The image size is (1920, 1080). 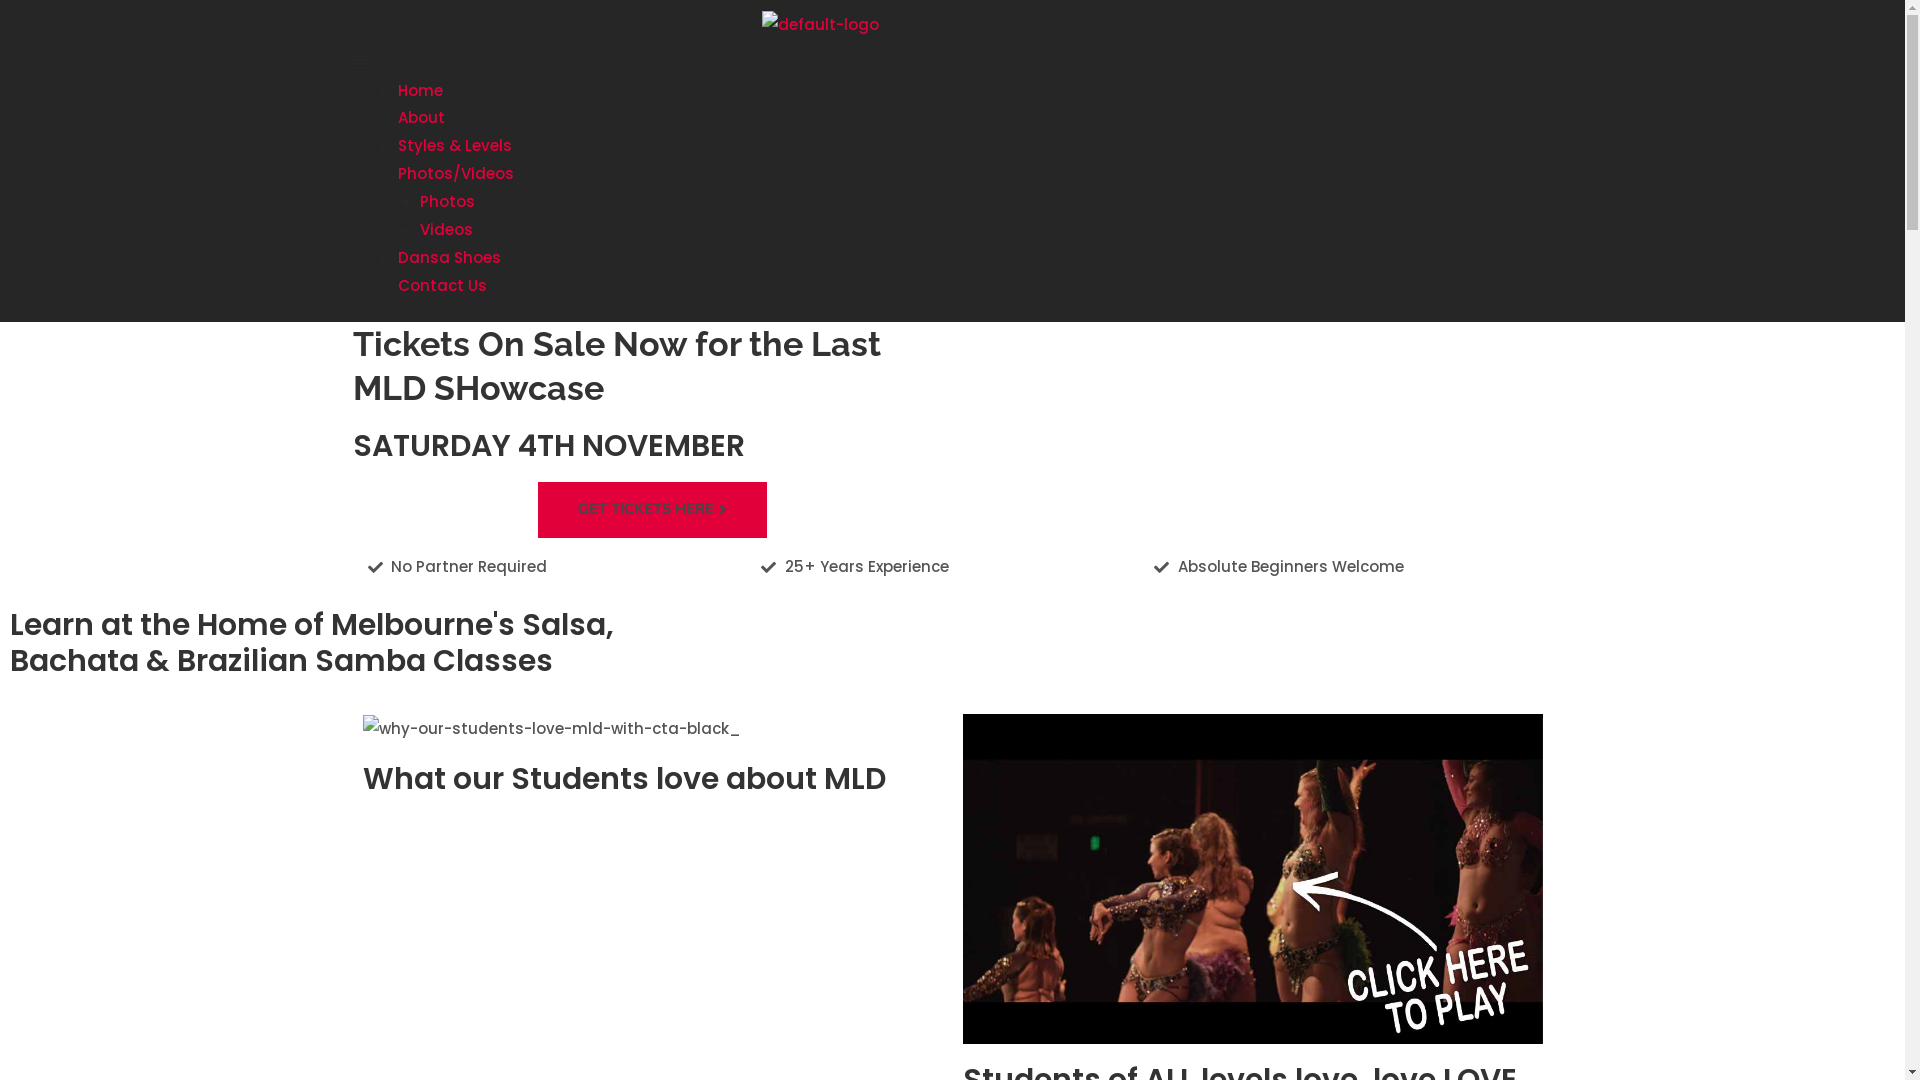 What do you see at coordinates (422, 118) in the screenshot?
I see `About` at bounding box center [422, 118].